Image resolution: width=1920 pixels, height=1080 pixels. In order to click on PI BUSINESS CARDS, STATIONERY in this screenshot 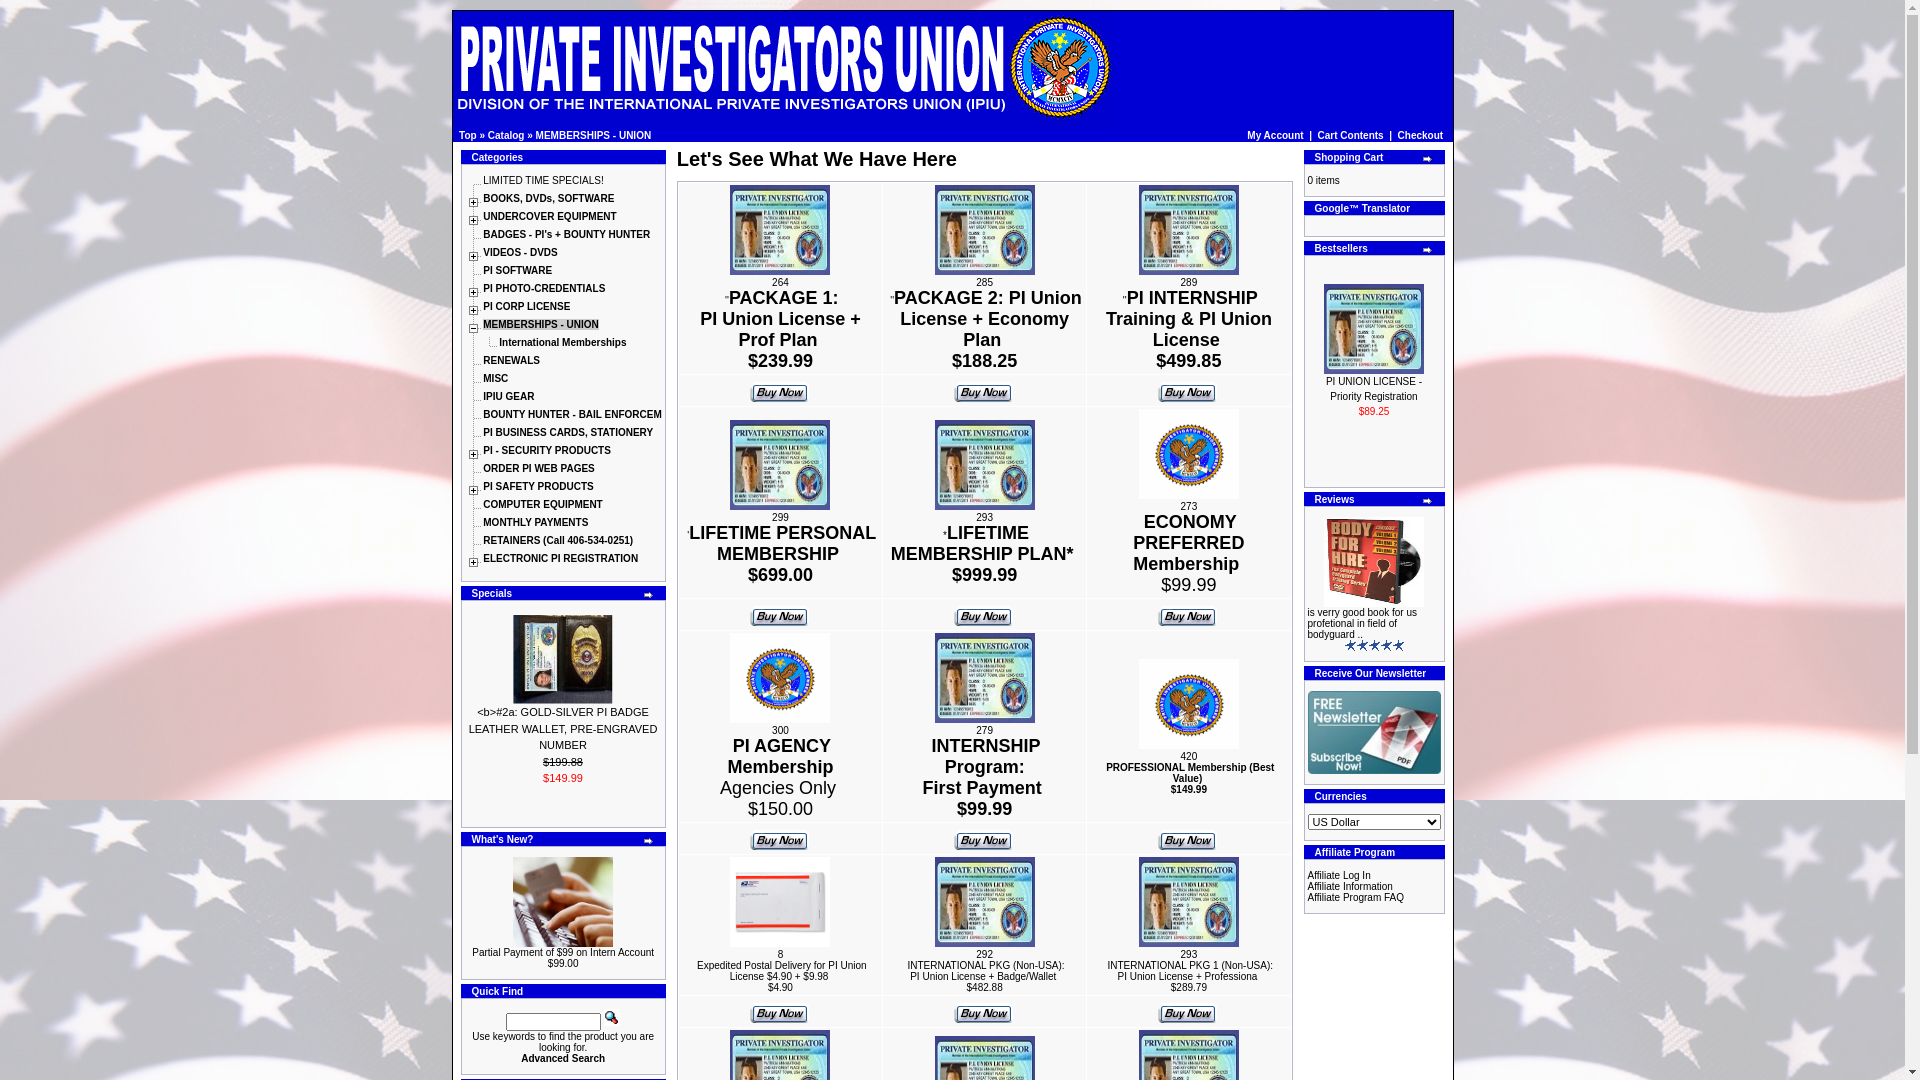, I will do `click(568, 432)`.